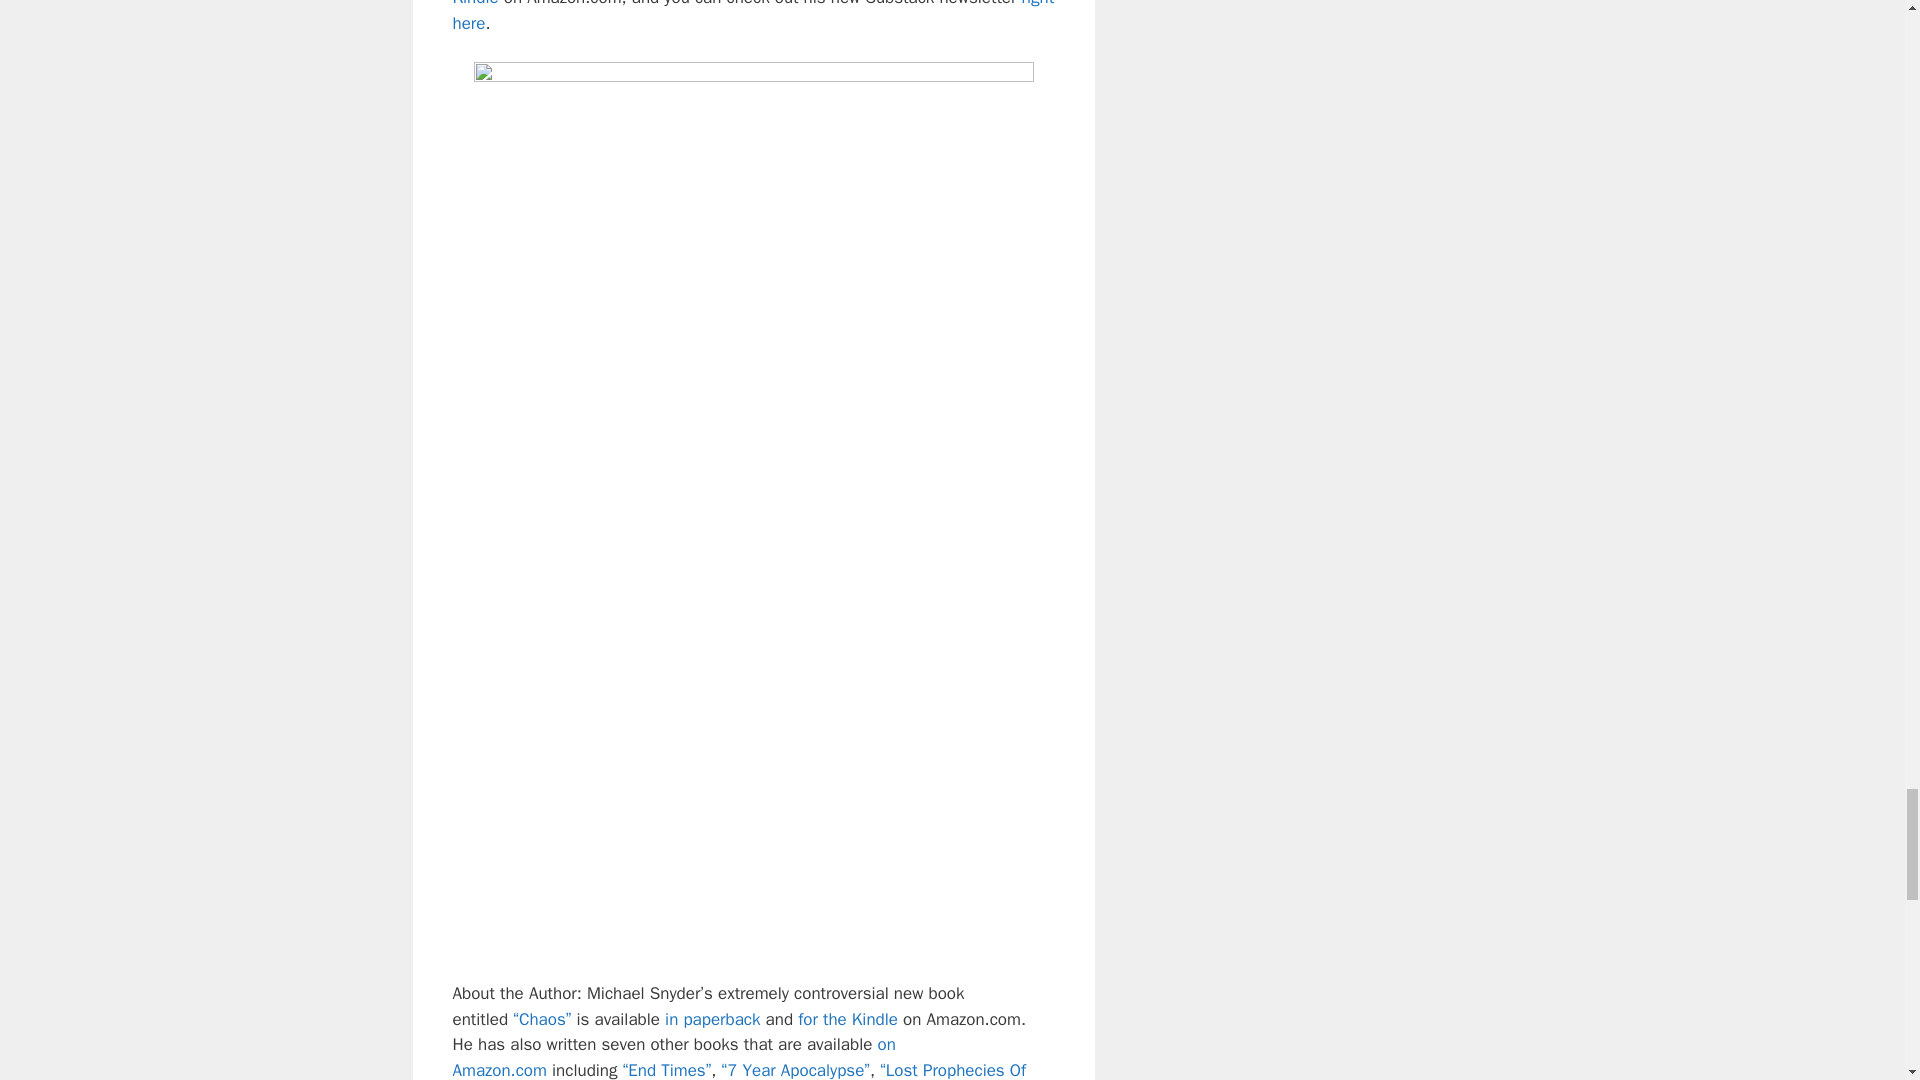 This screenshot has height=1080, width=1920. Describe the element at coordinates (724, 4) in the screenshot. I see `for the Kindle` at that location.